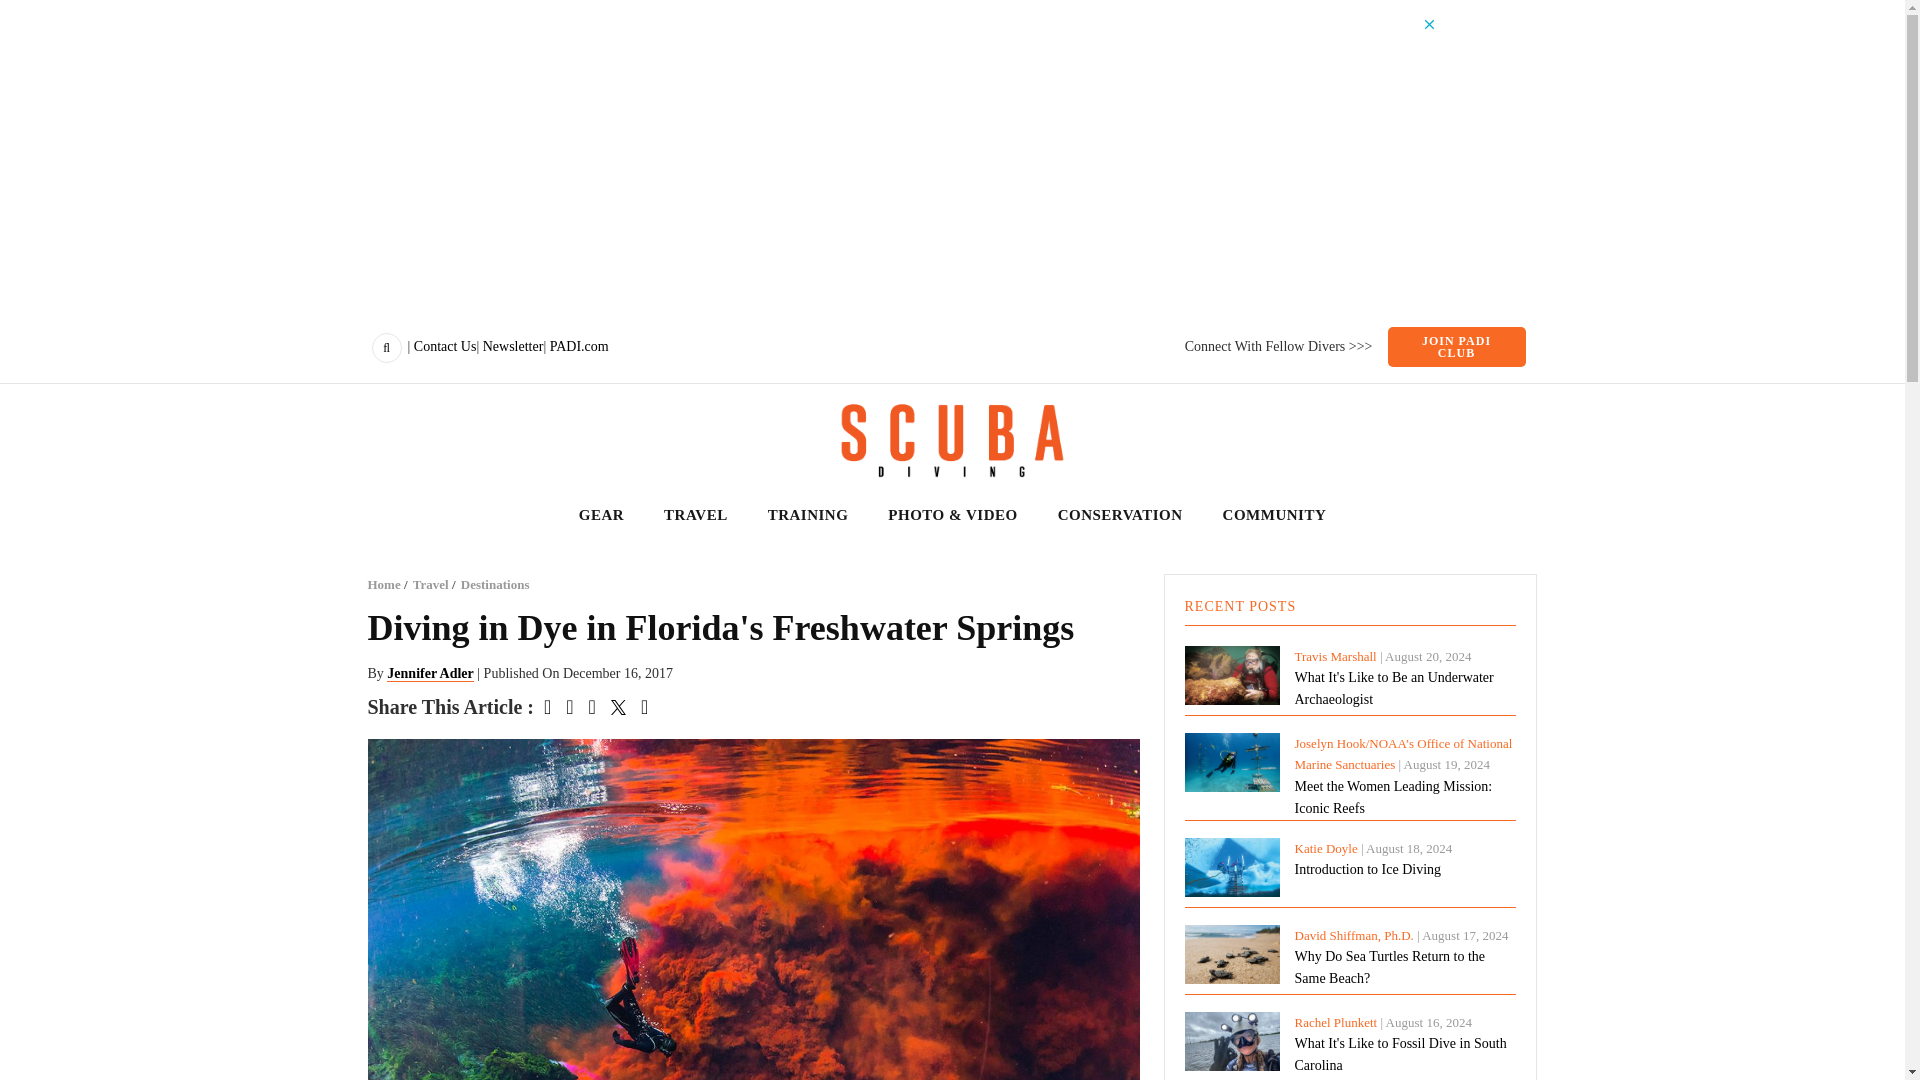 This screenshot has width=1920, height=1080. I want to click on Travel, so click(430, 584).